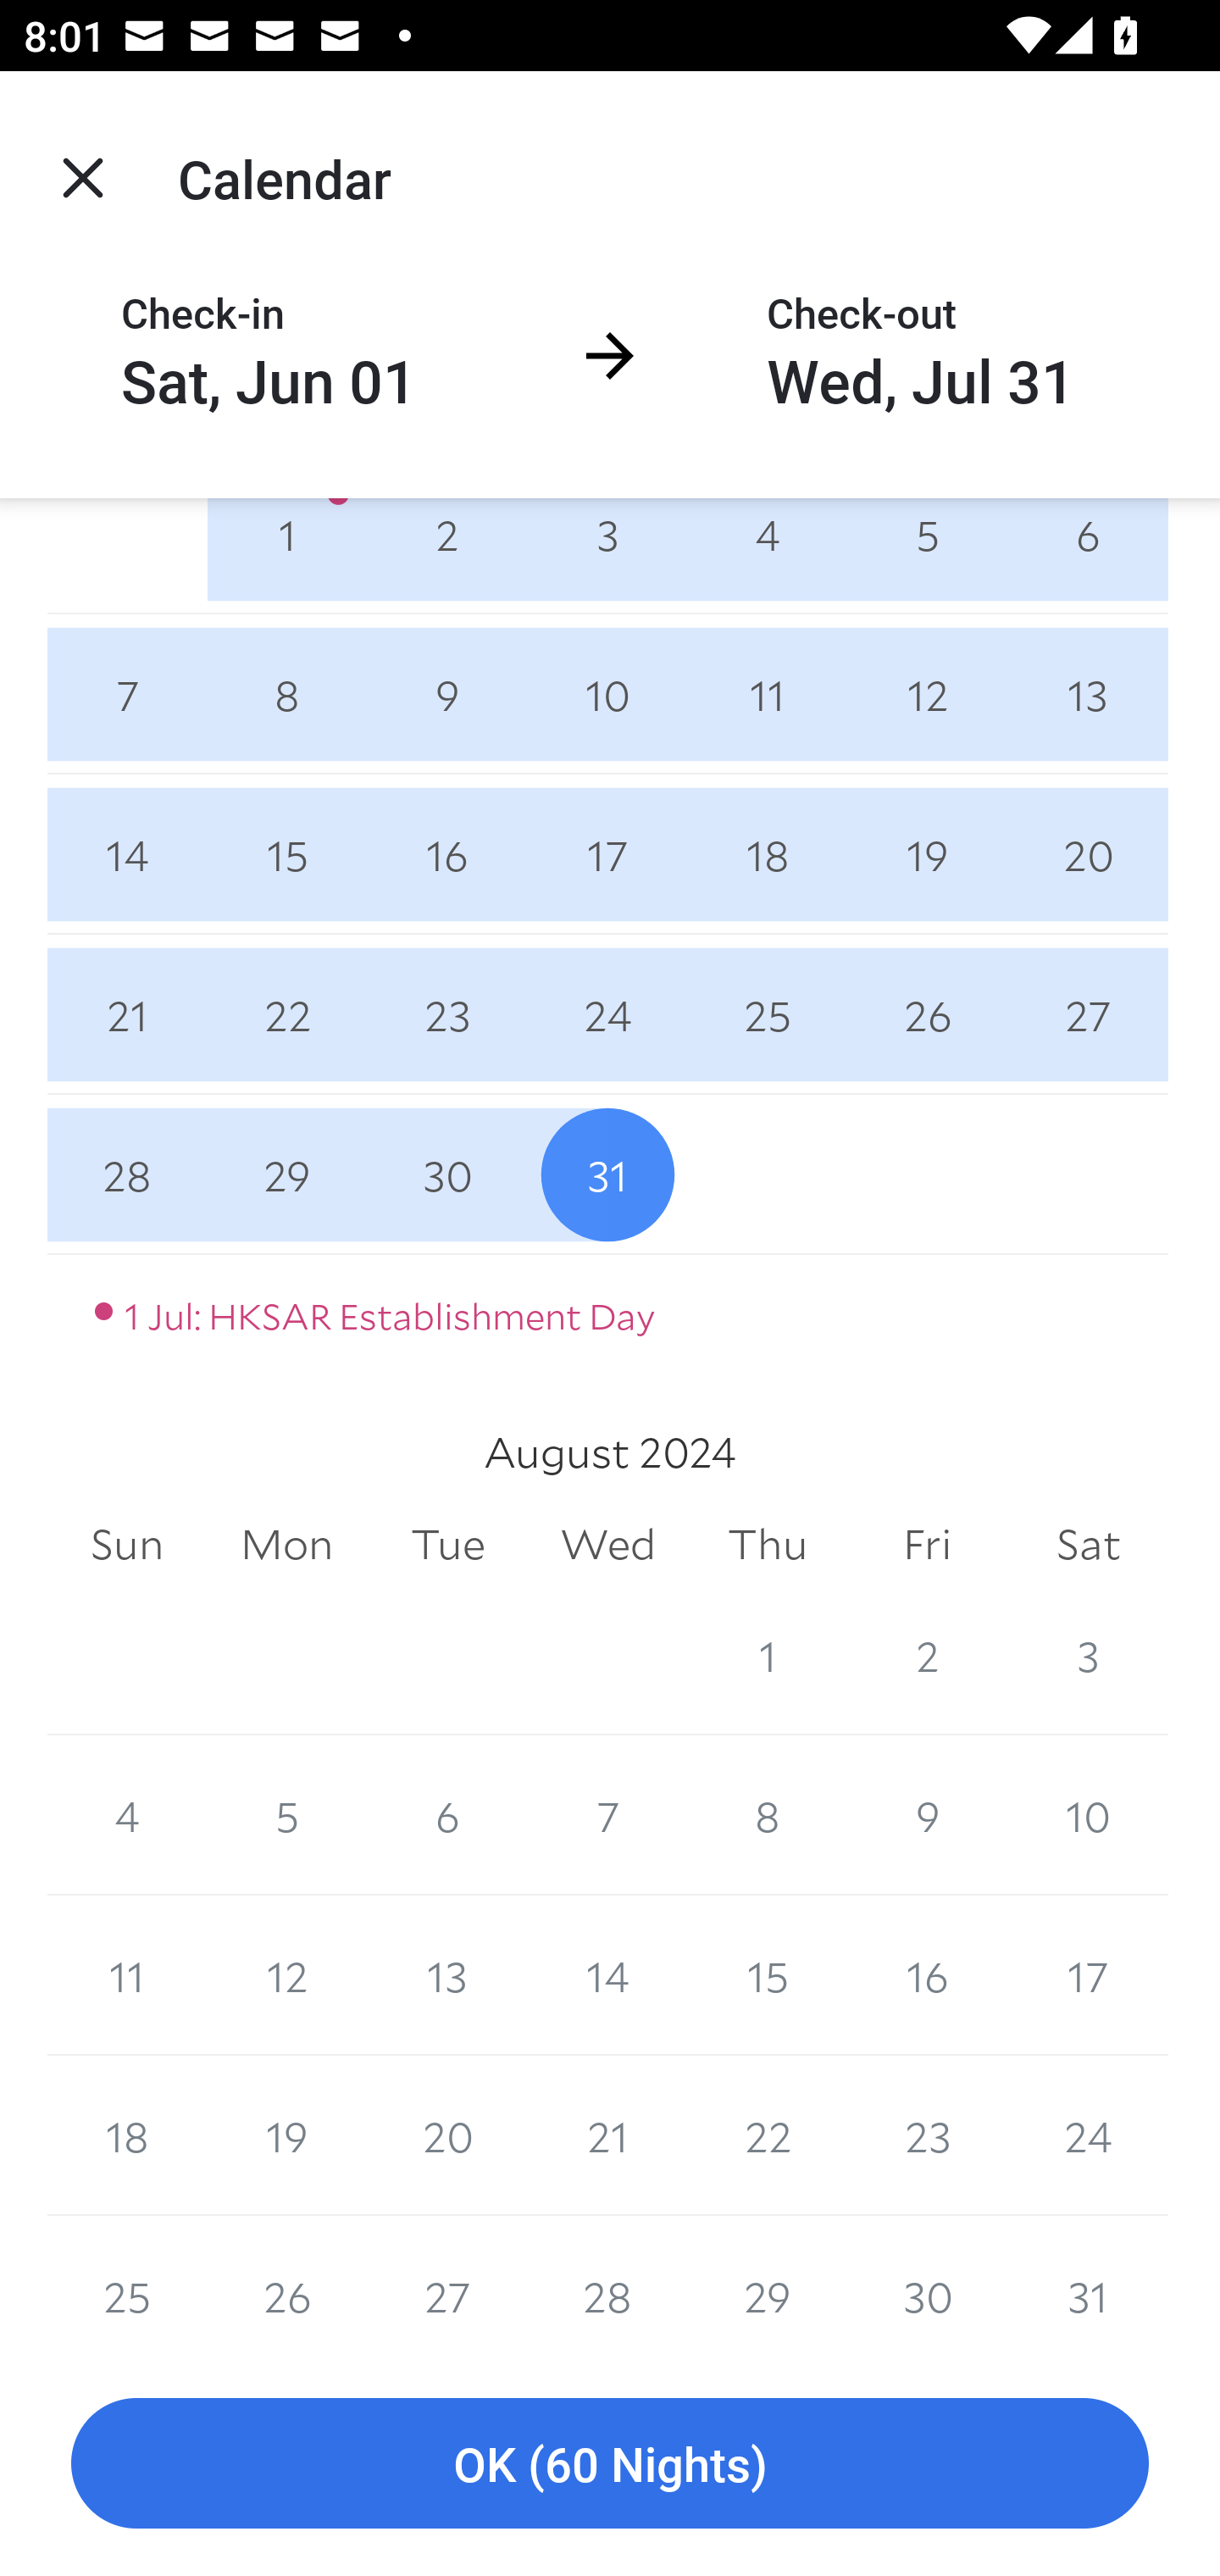 The height and width of the screenshot is (2576, 1220). I want to click on 18 18 July 2024, so click(768, 855).